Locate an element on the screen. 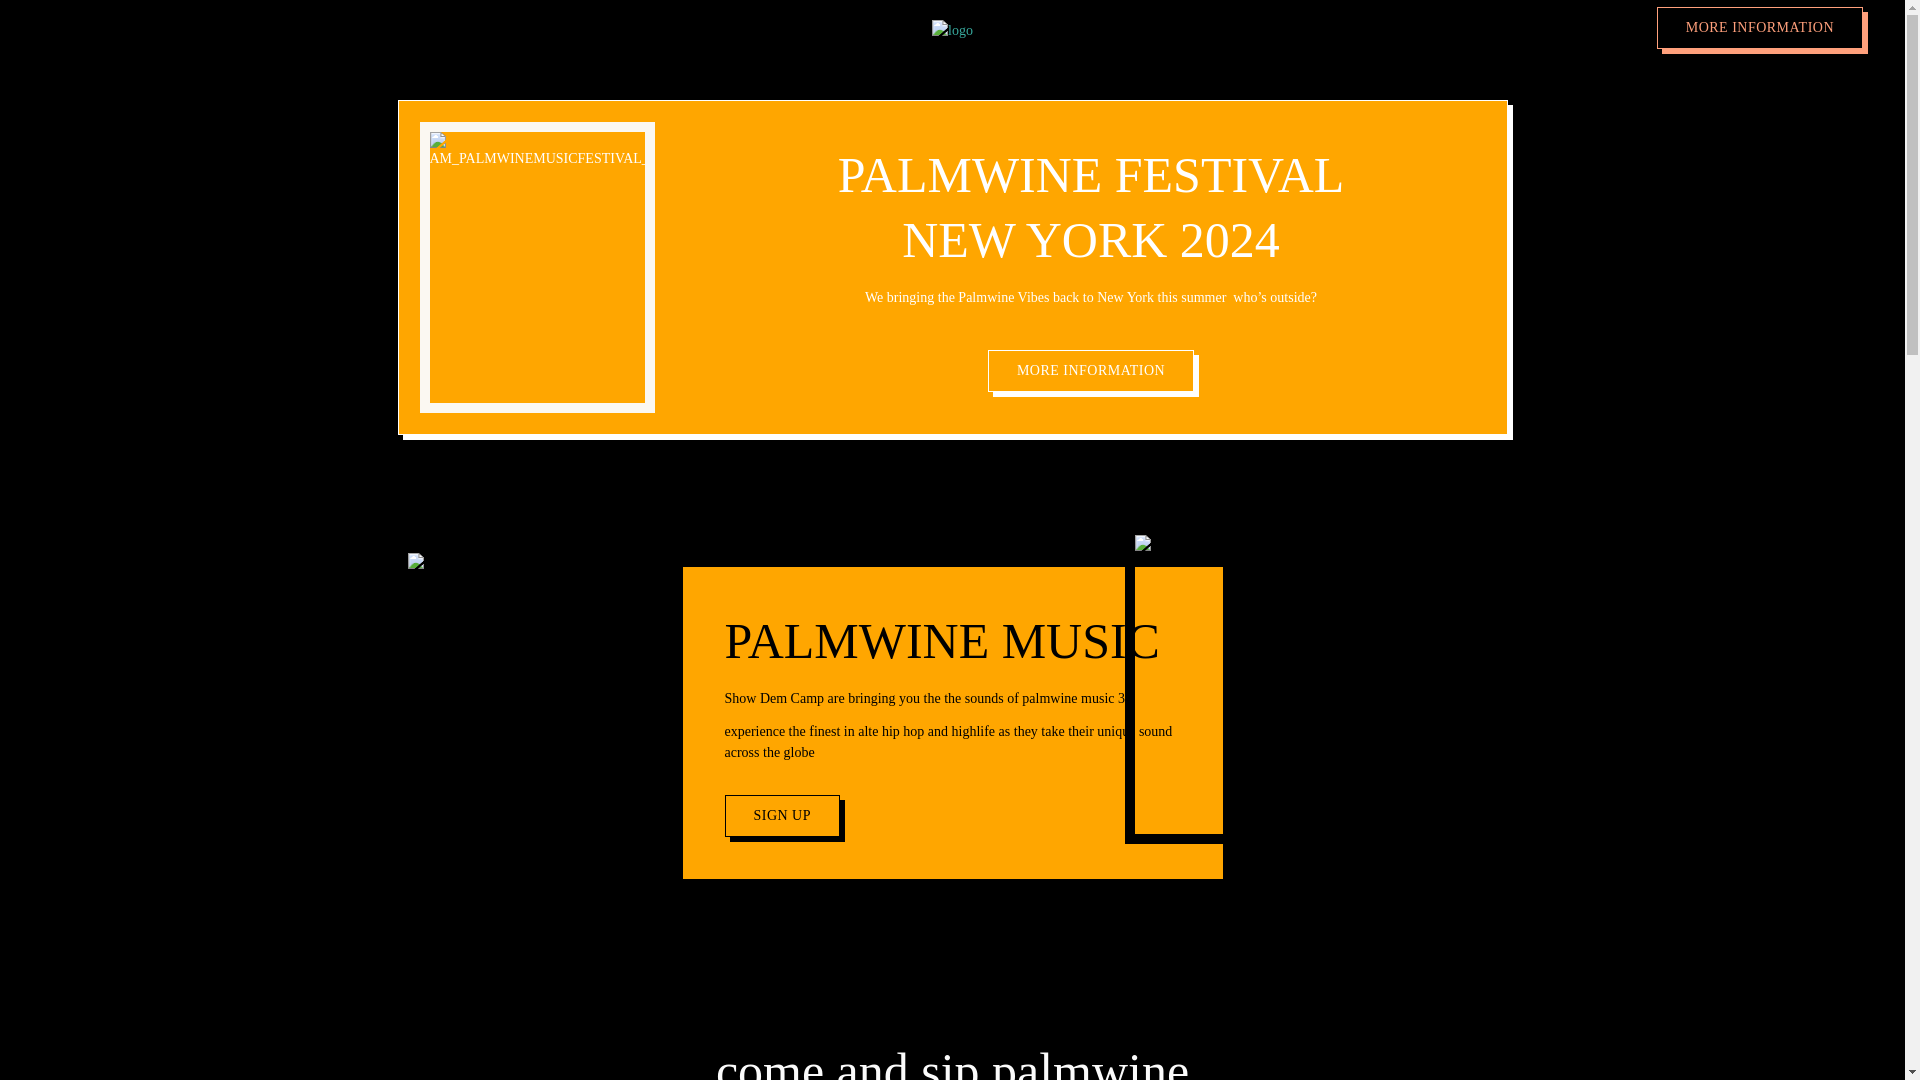 The height and width of the screenshot is (1080, 1920). SIGN UP is located at coordinates (782, 816).